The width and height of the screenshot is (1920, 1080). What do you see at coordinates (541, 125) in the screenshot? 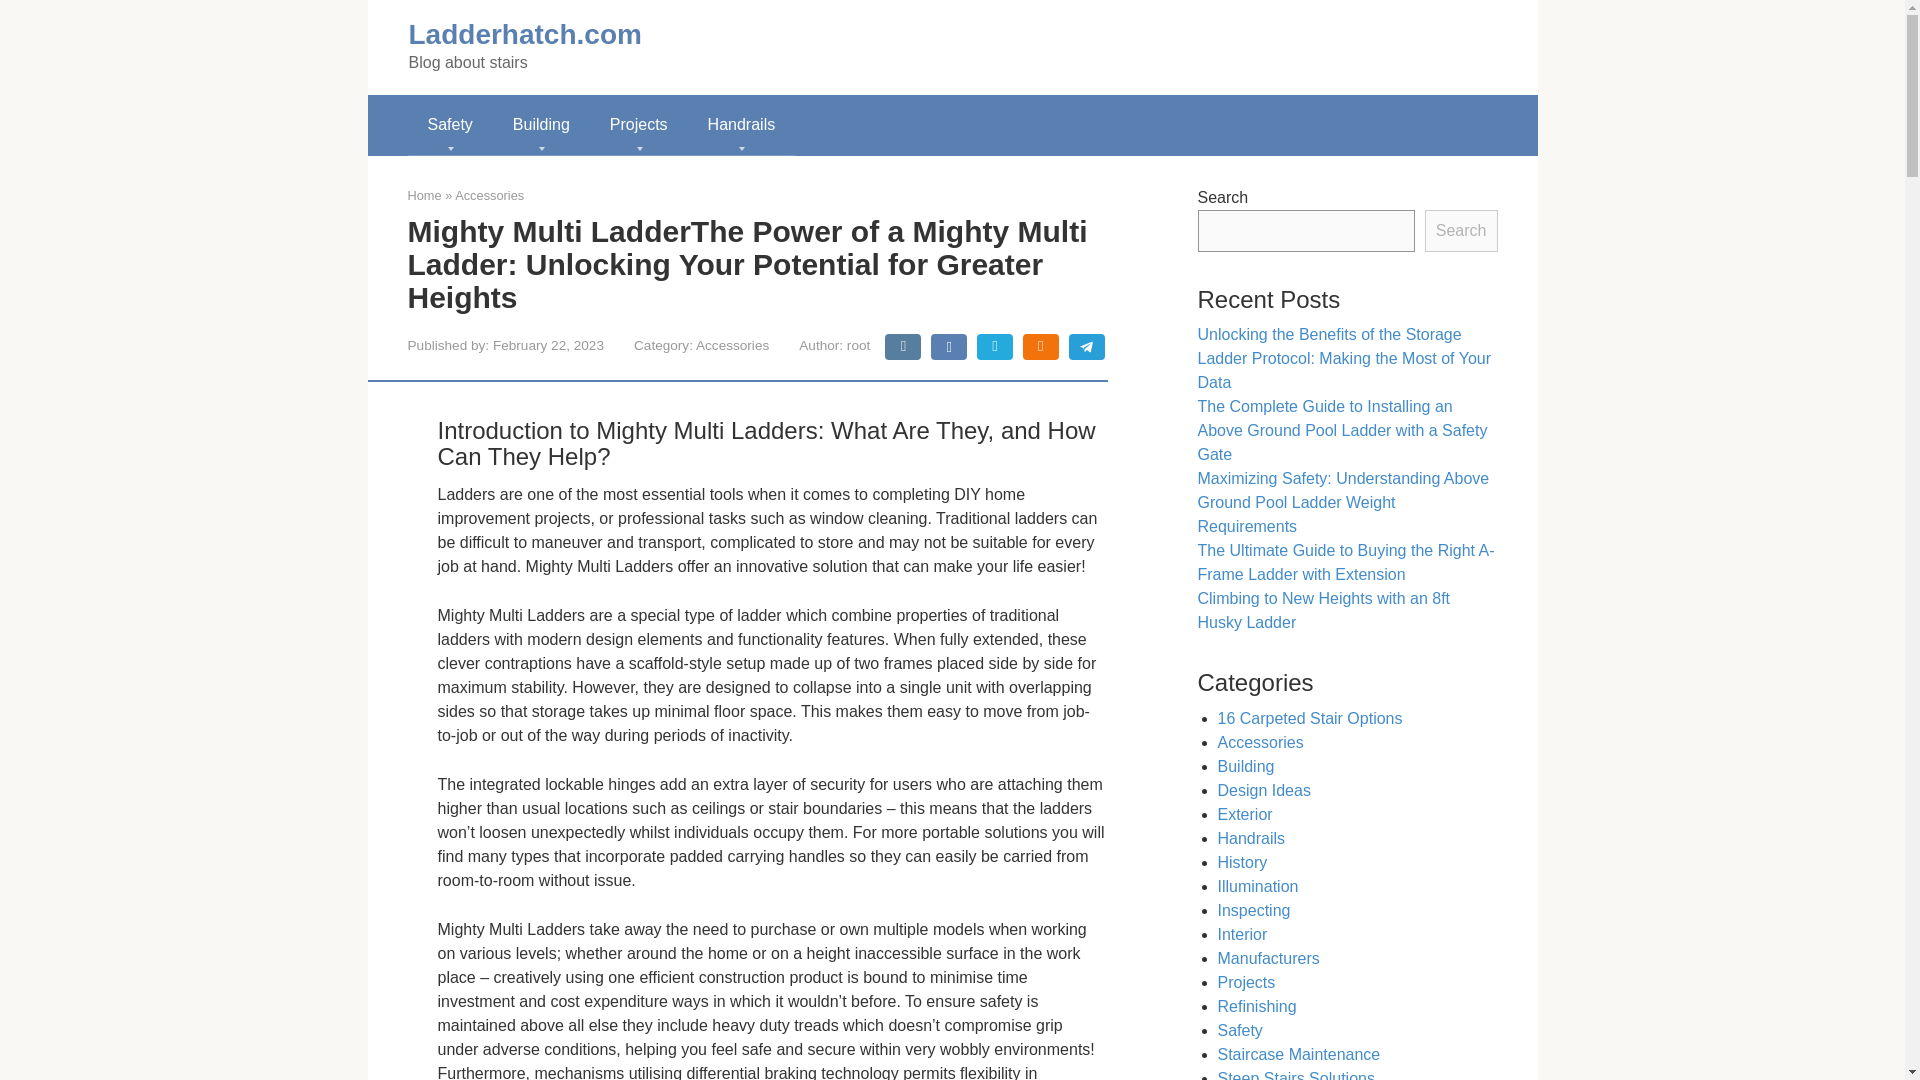
I see `Building` at bounding box center [541, 125].